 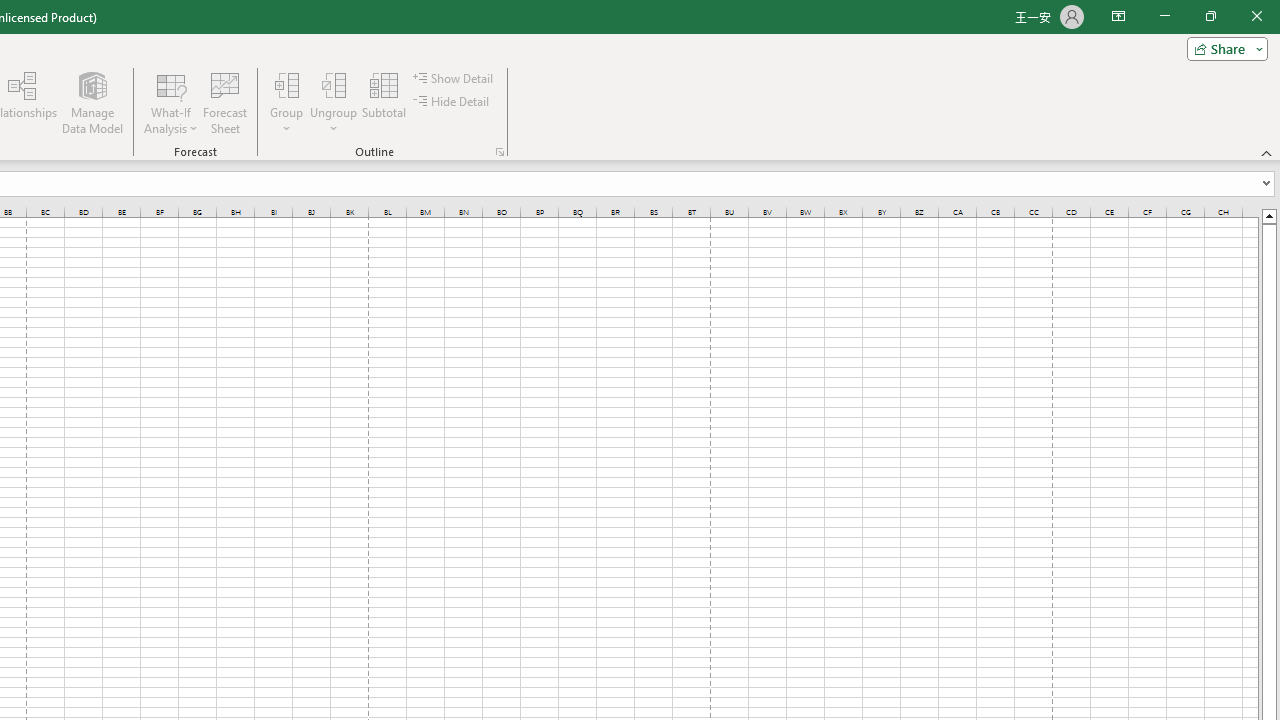 What do you see at coordinates (224, 102) in the screenshot?
I see `Forecast Sheet` at bounding box center [224, 102].